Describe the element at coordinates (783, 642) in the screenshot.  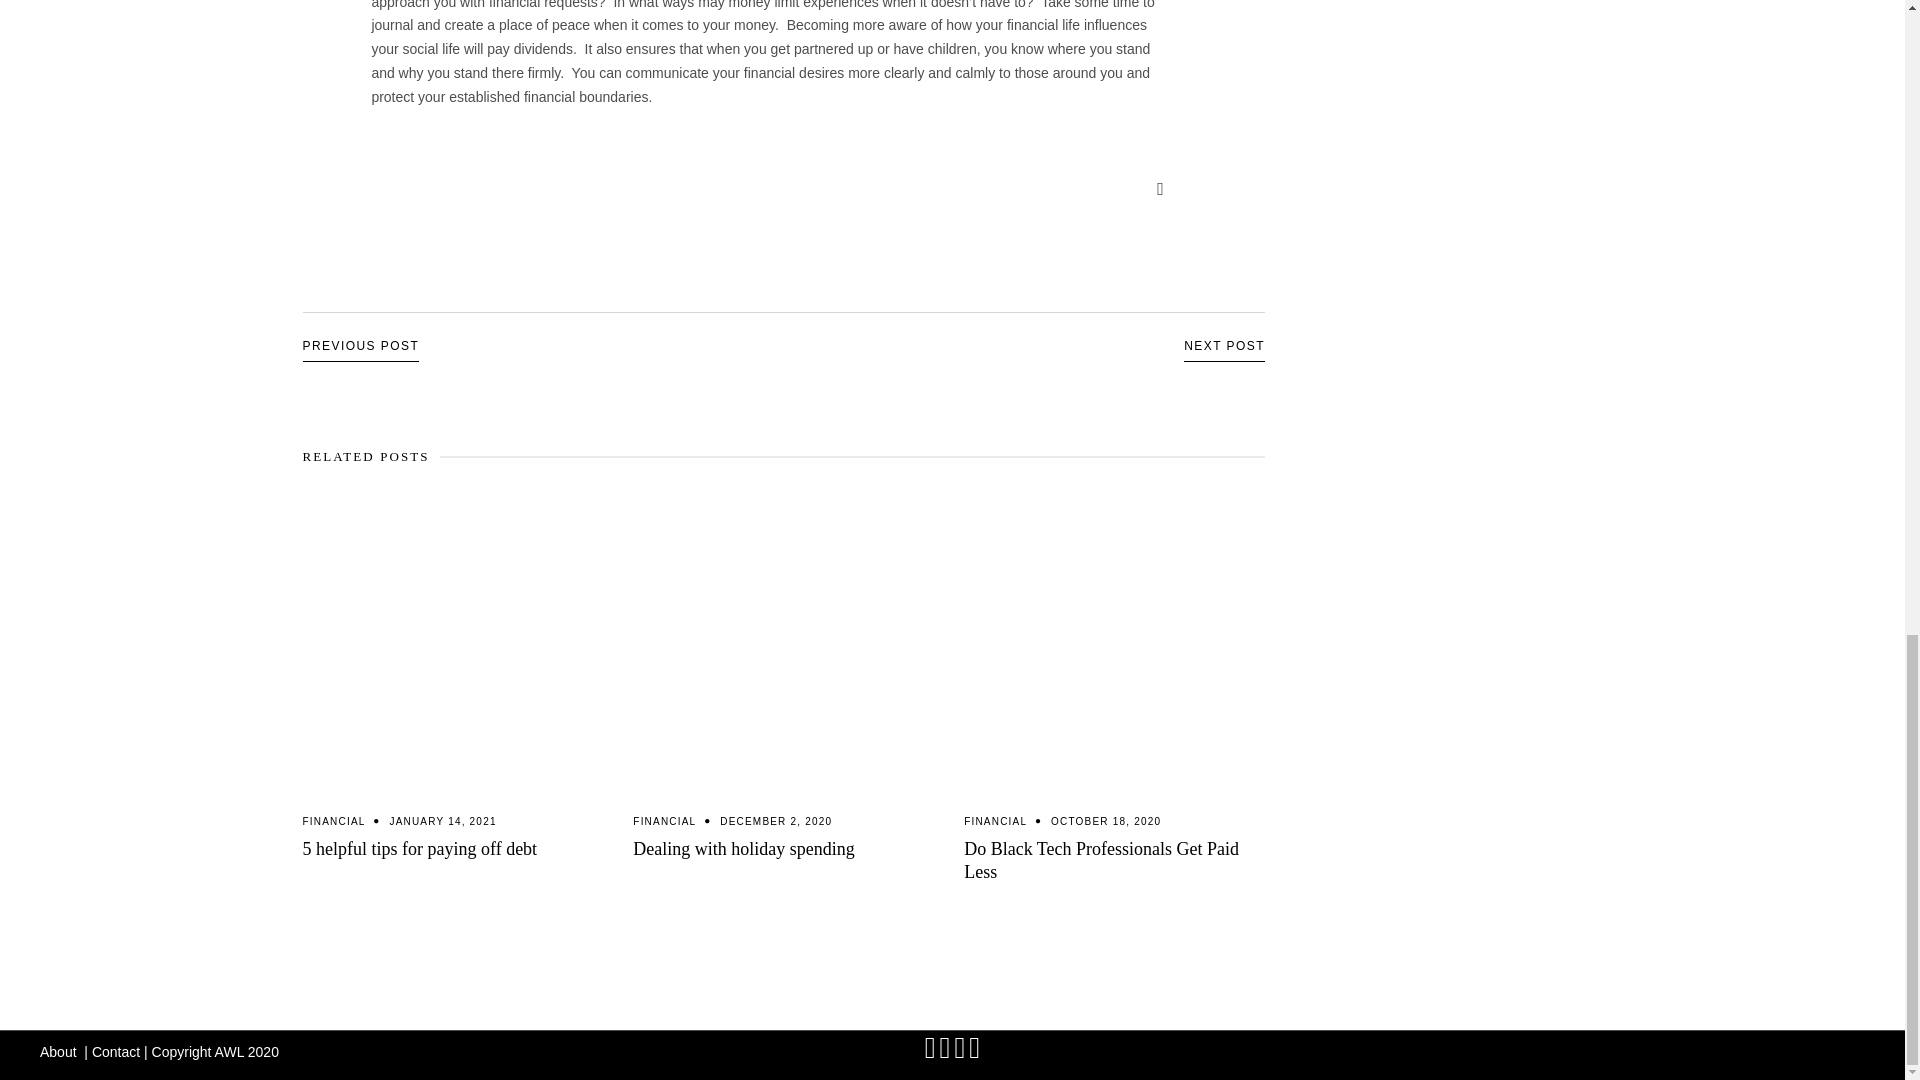
I see `Dealing with holiday spending` at that location.